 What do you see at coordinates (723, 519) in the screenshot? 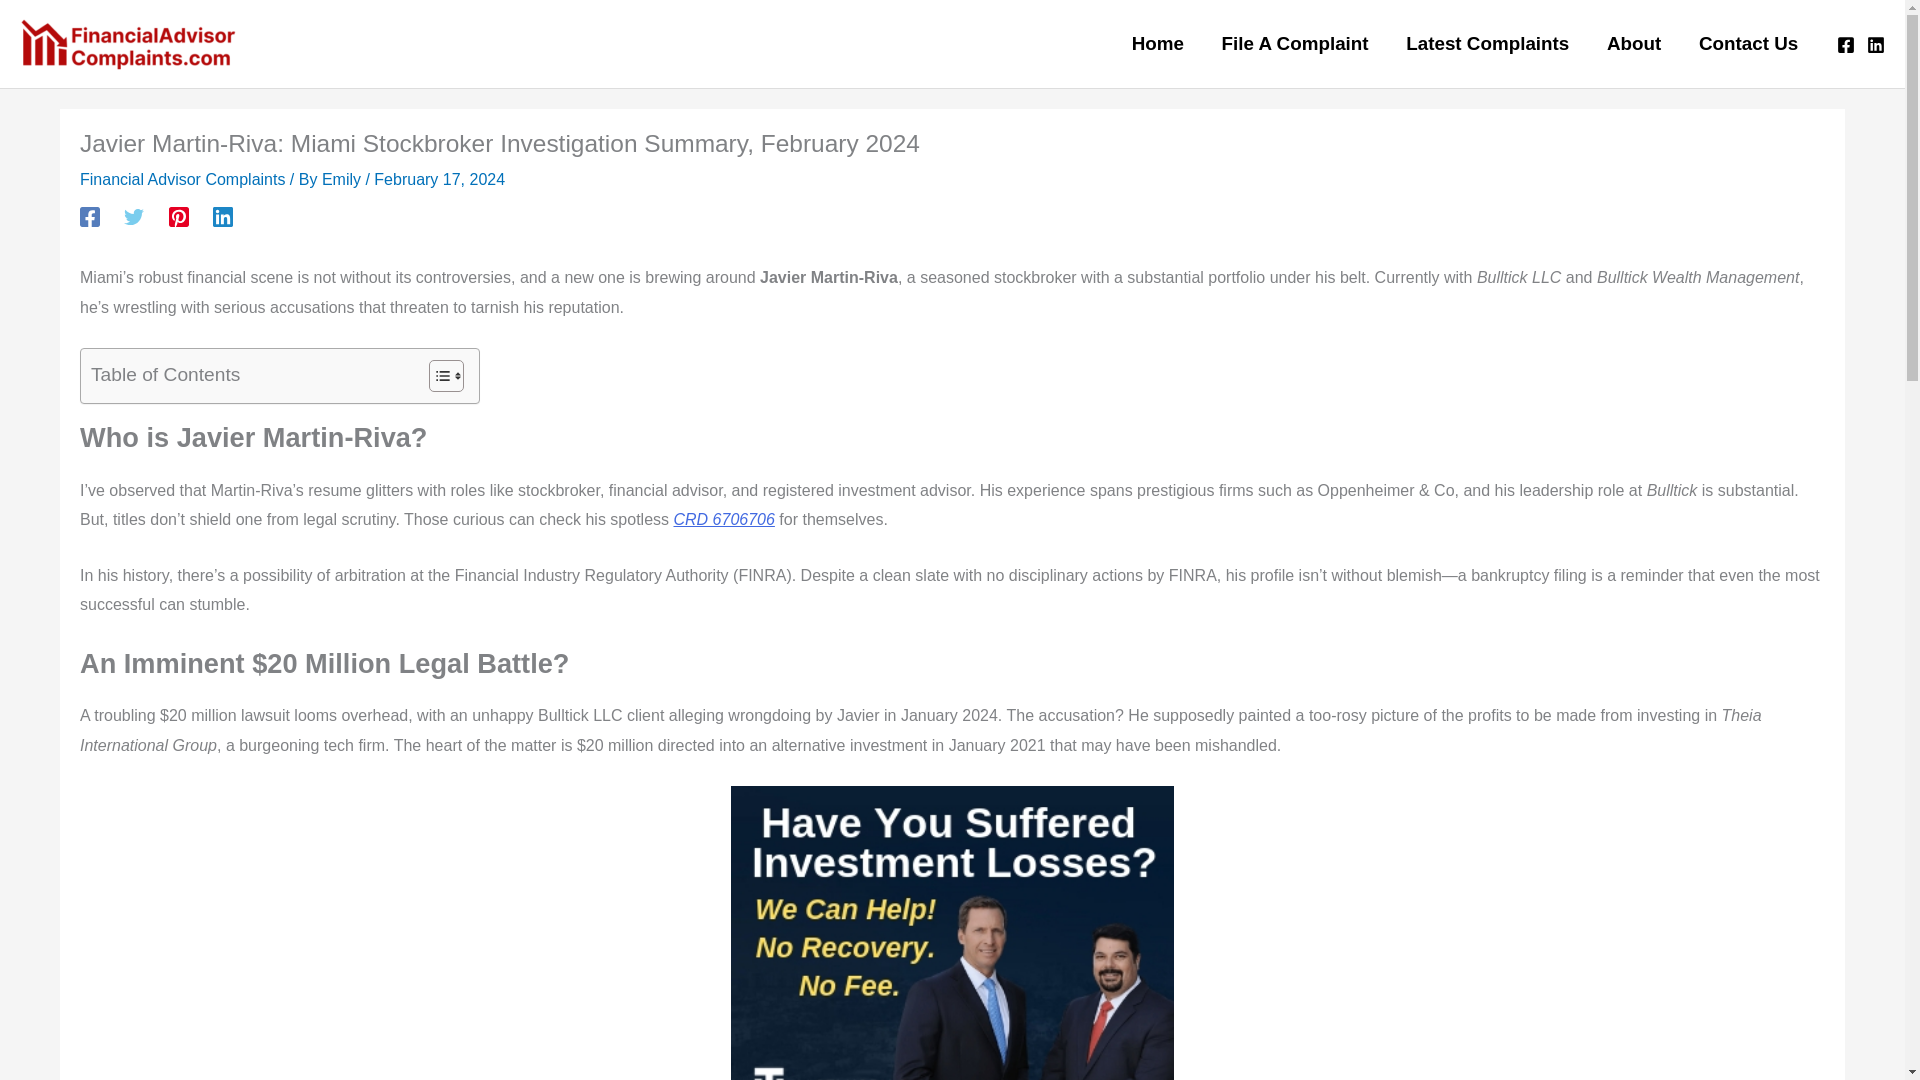
I see `CRD 6706706` at bounding box center [723, 519].